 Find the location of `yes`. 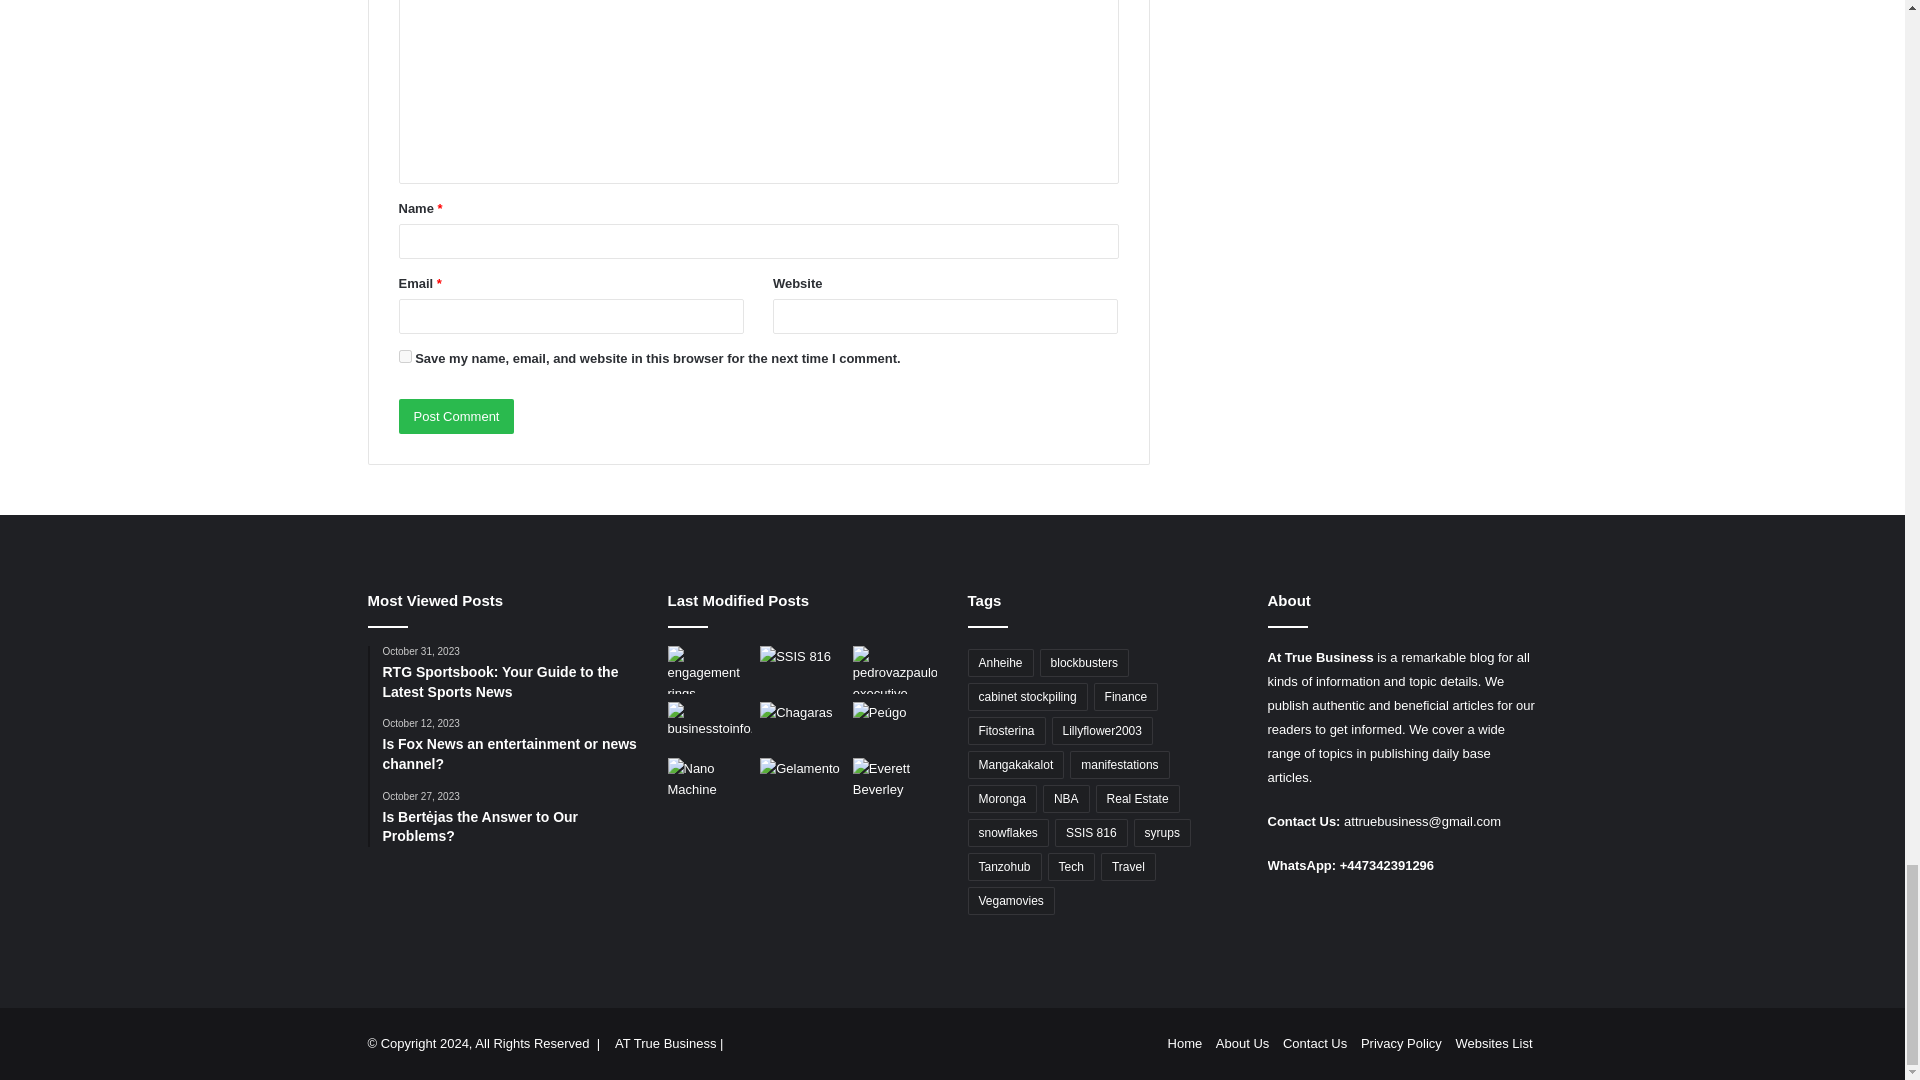

yes is located at coordinates (404, 356).